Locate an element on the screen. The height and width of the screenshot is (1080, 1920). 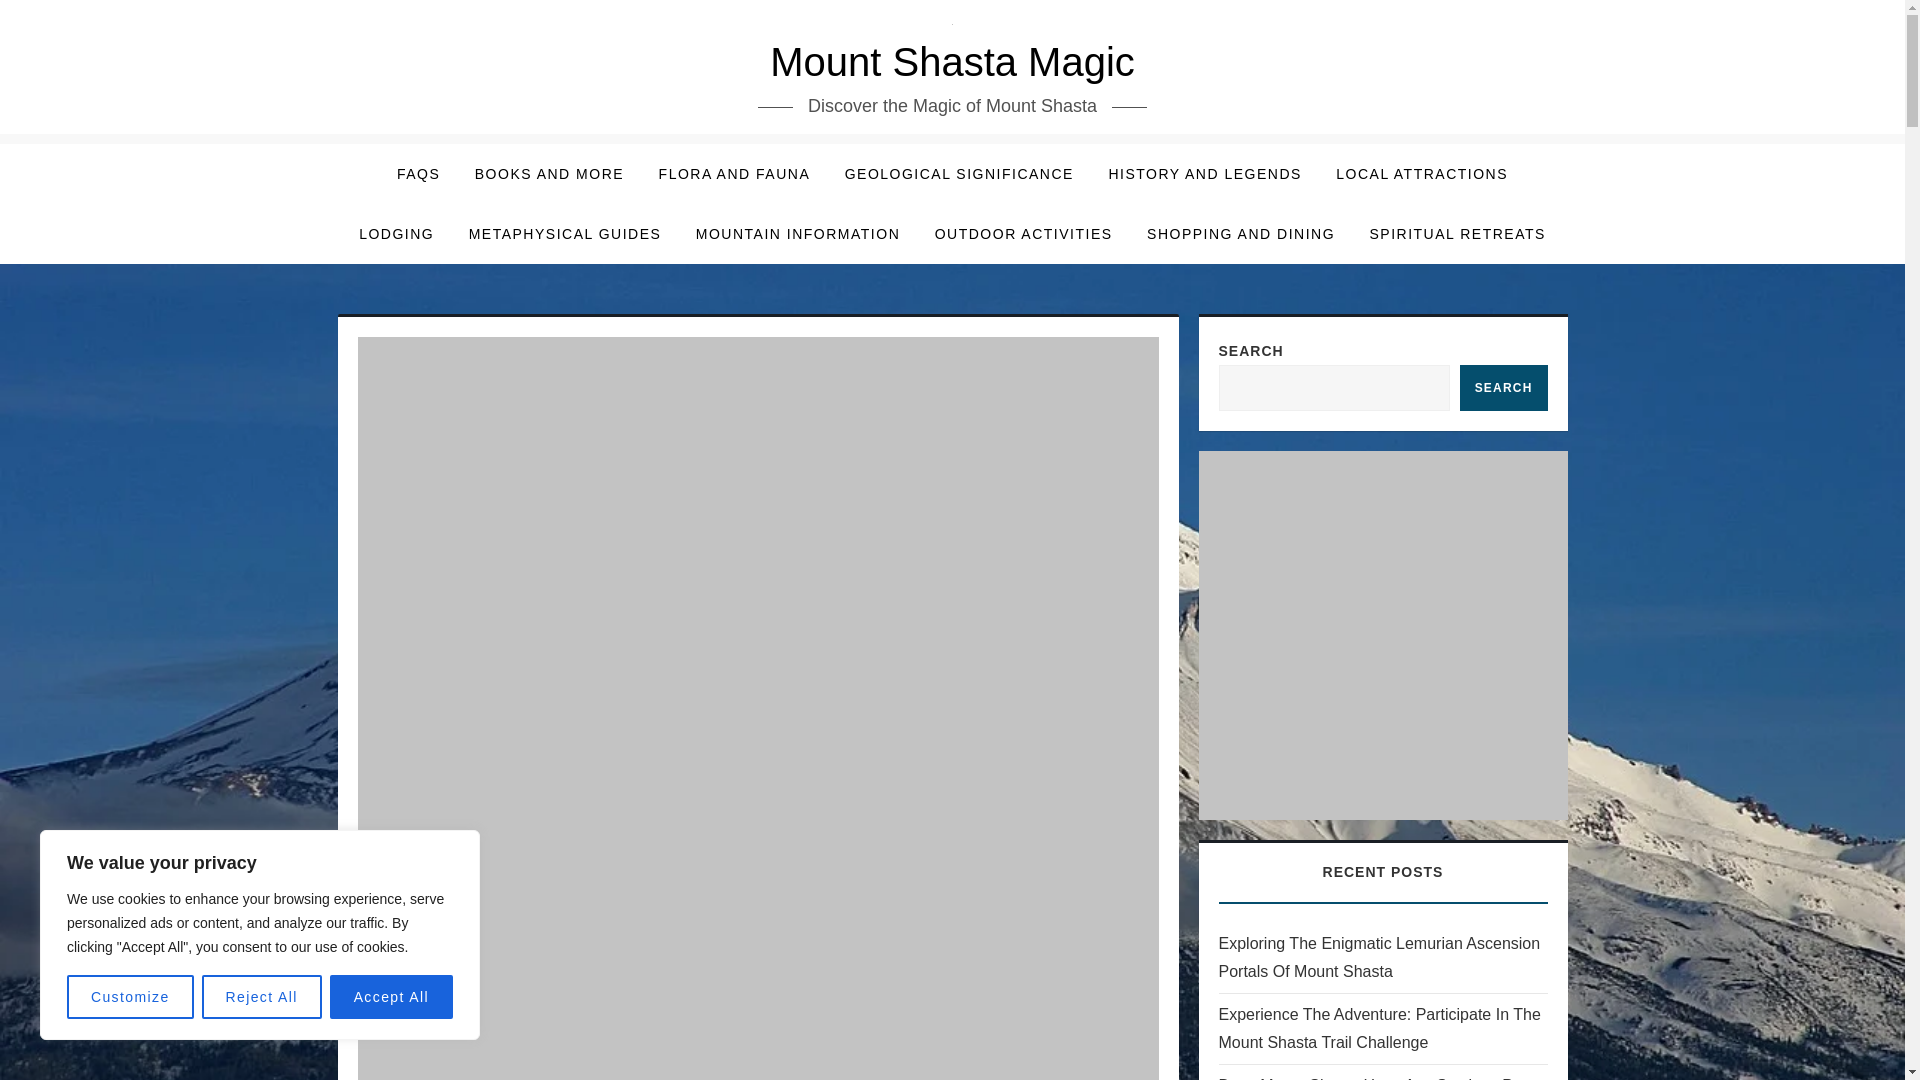
GEOLOGICAL SIGNIFICANCE is located at coordinates (958, 174).